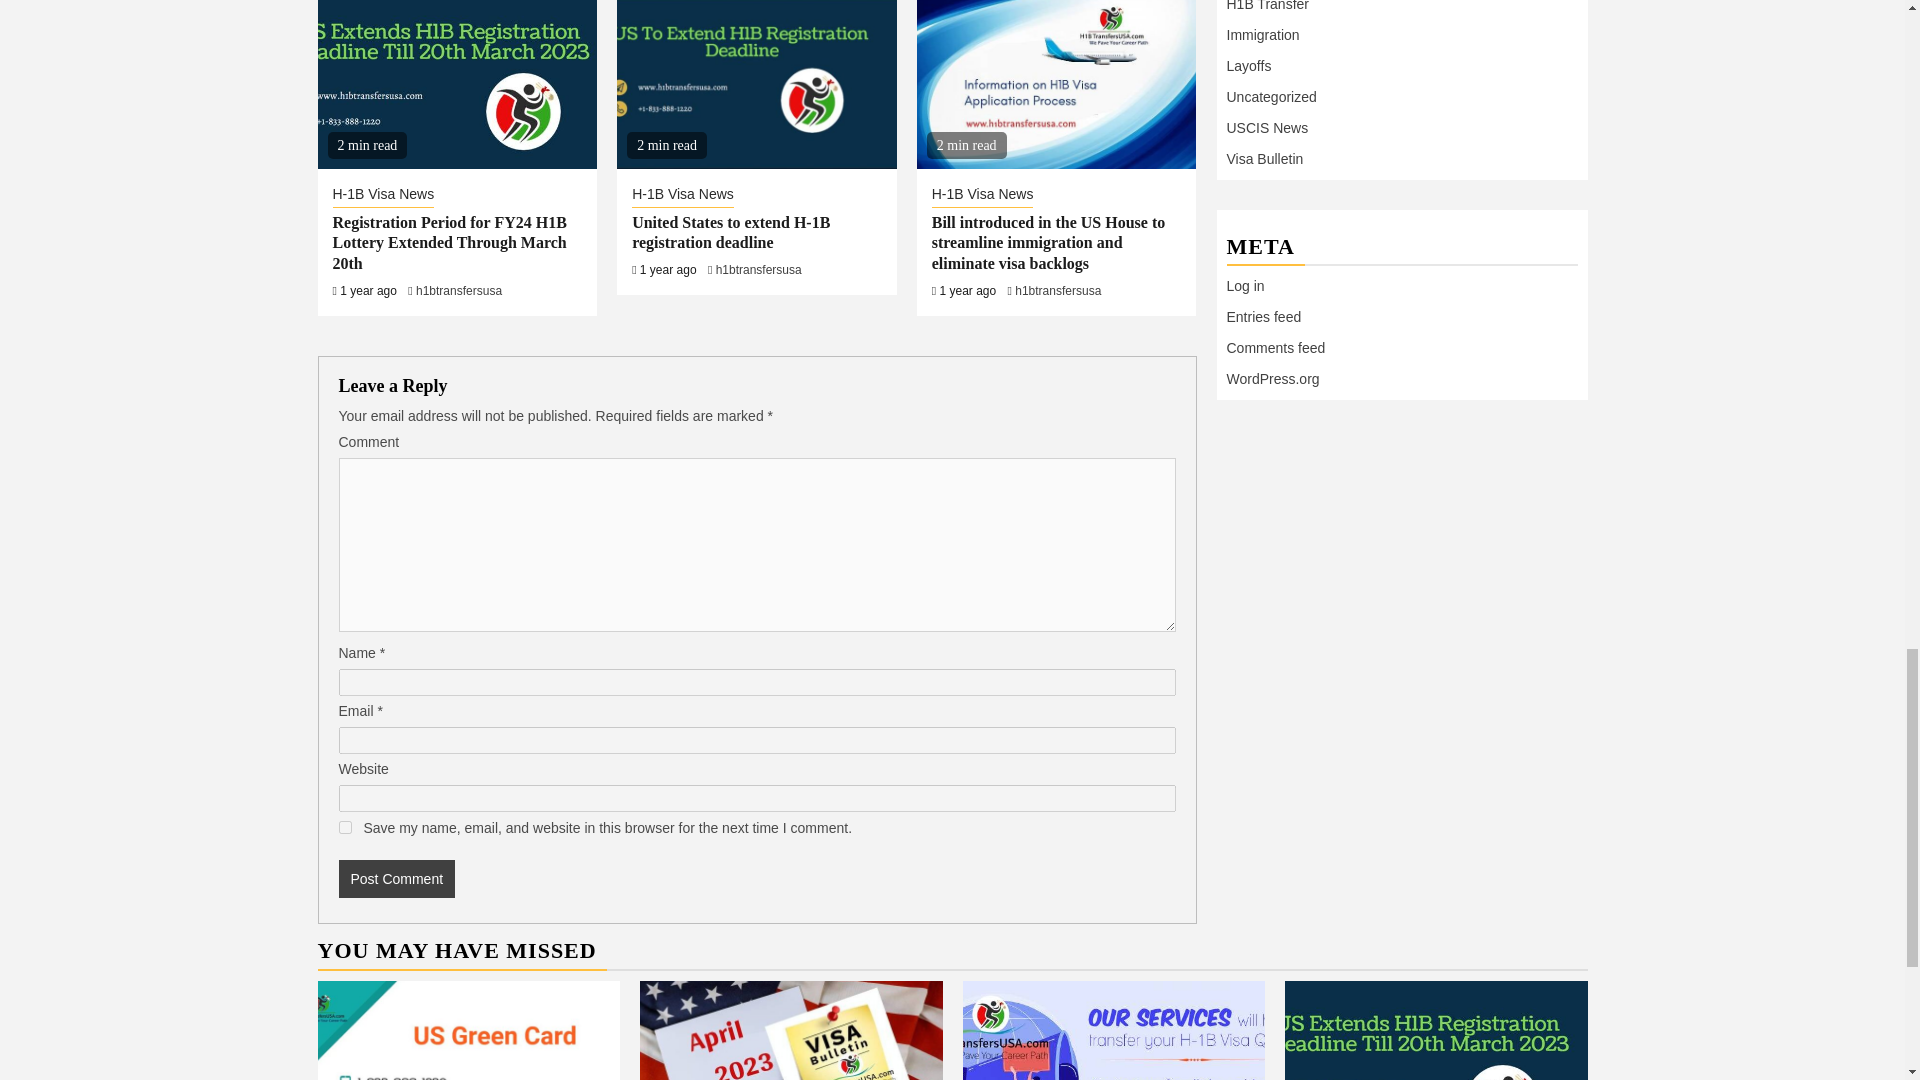 Image resolution: width=1920 pixels, height=1080 pixels. What do you see at coordinates (344, 826) in the screenshot?
I see `yes` at bounding box center [344, 826].